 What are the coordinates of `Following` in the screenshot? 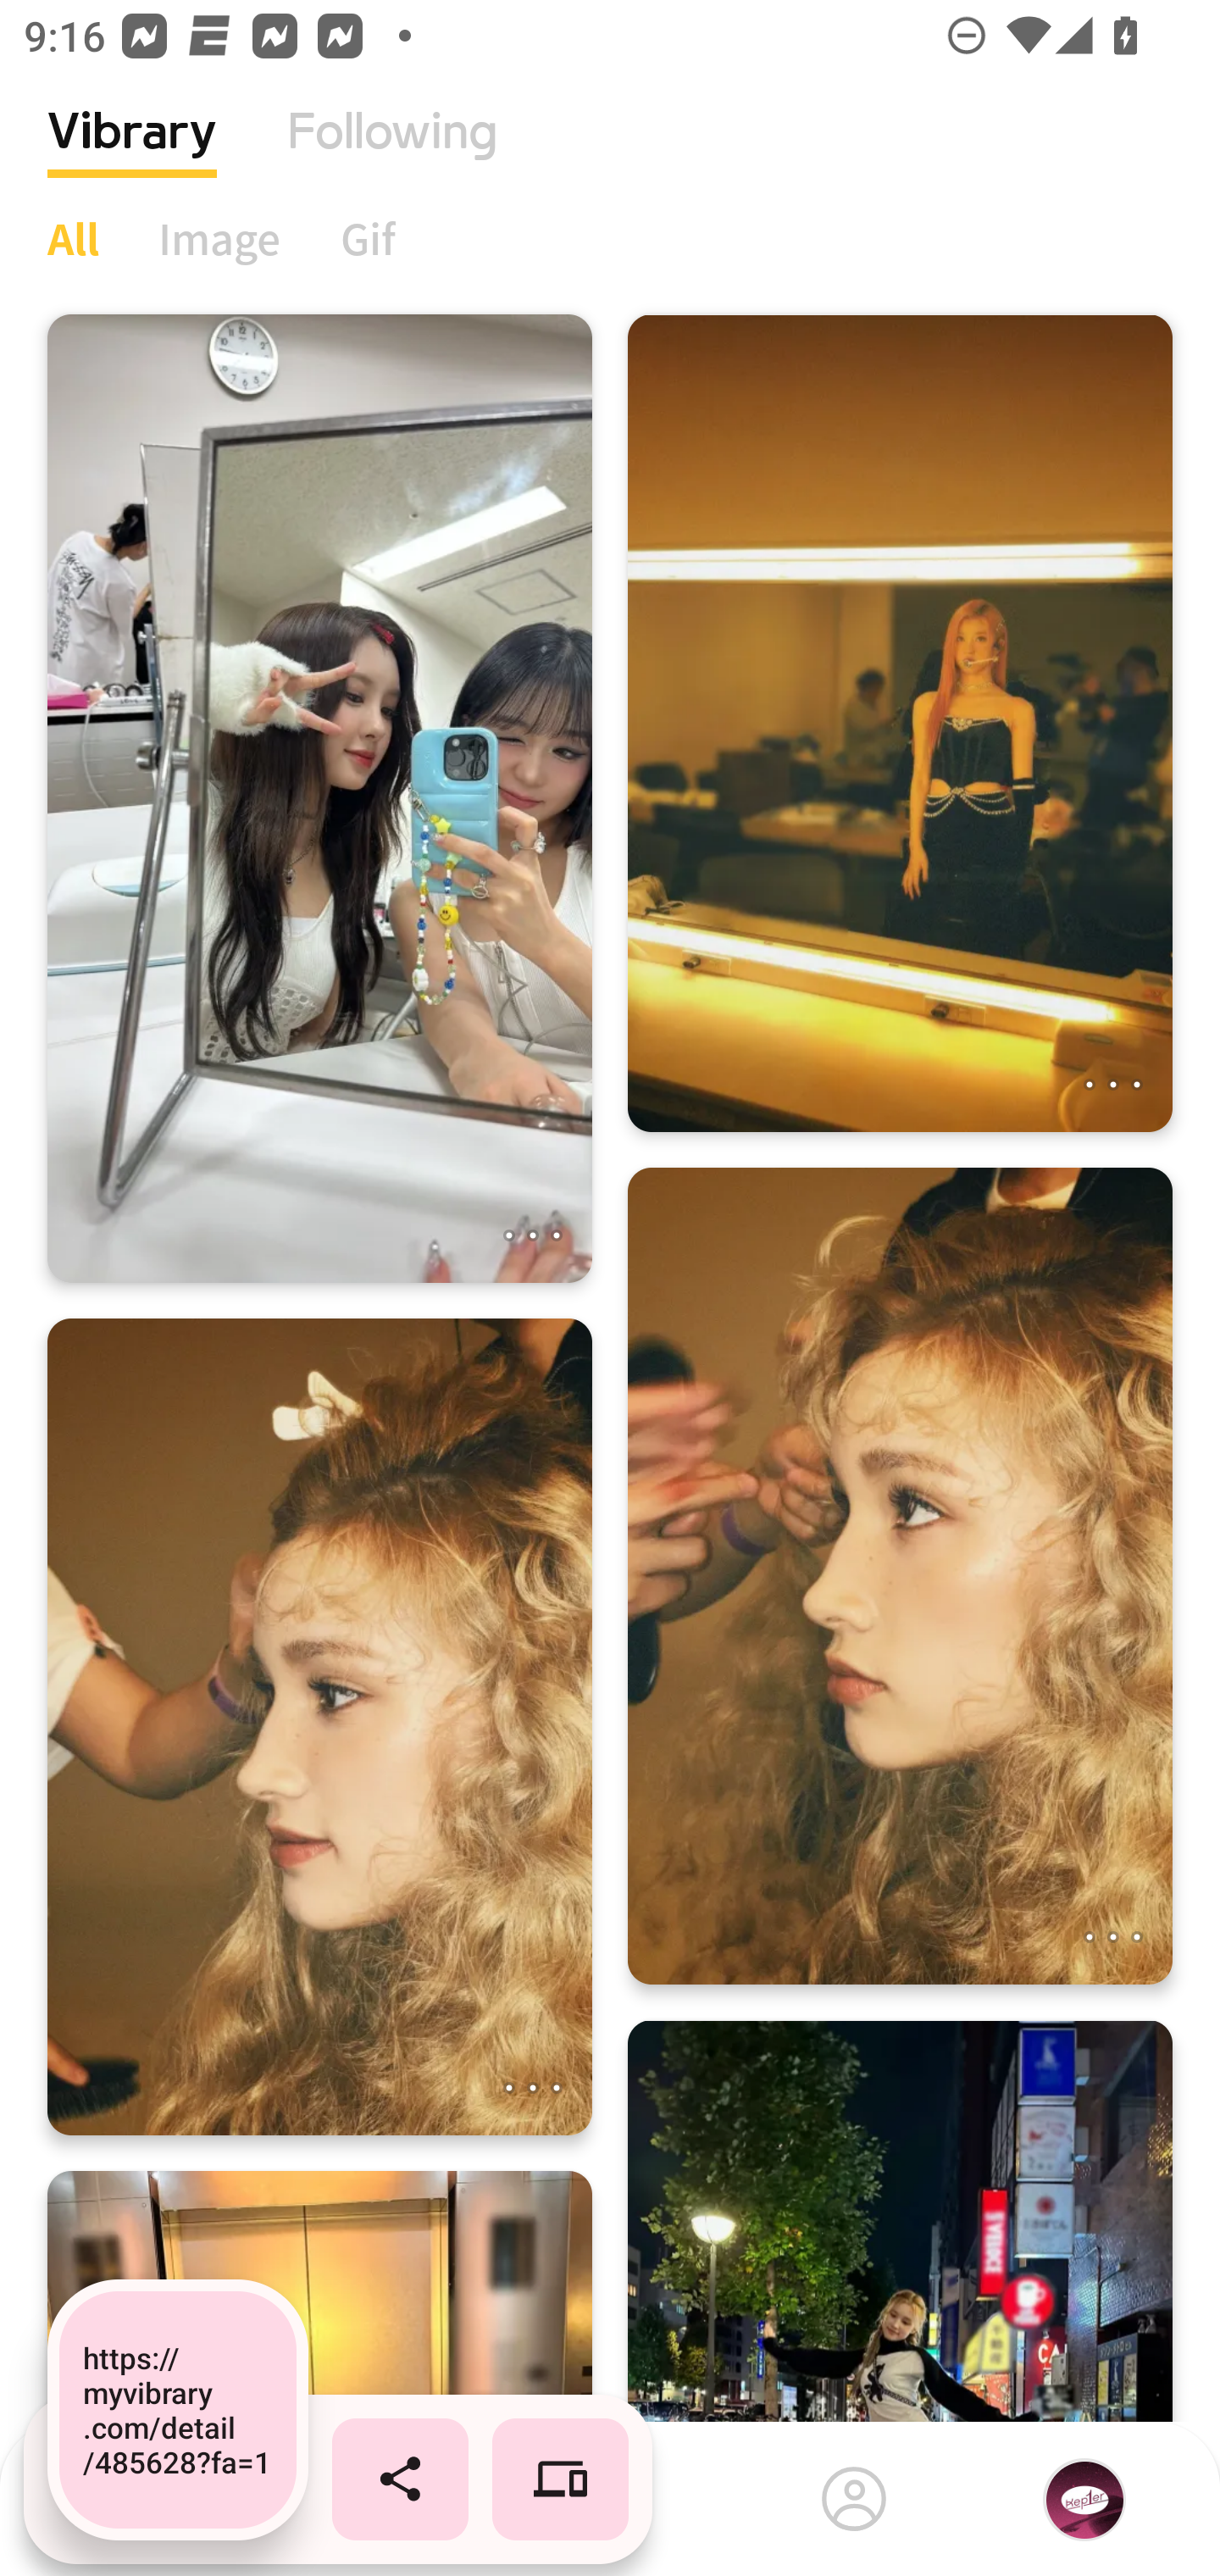 It's located at (392, 157).